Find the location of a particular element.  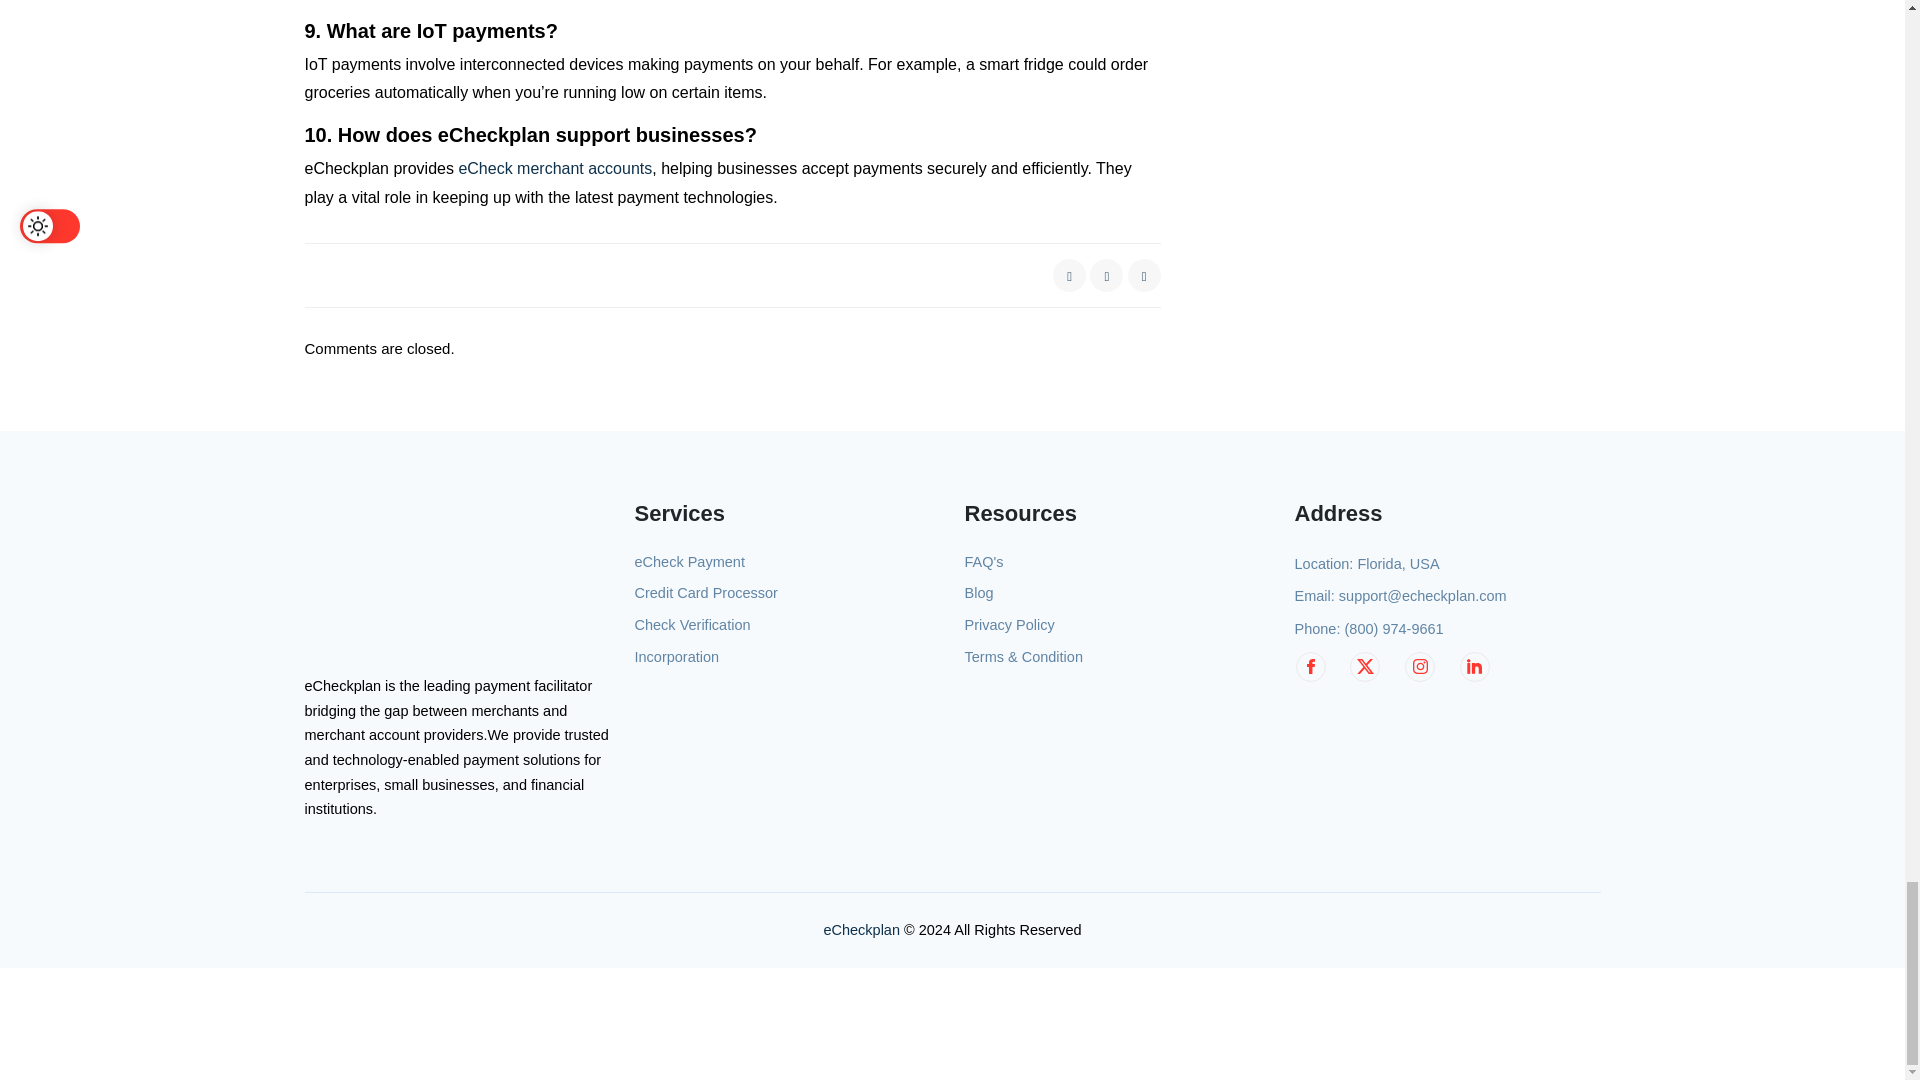

eCheck Payment is located at coordinates (688, 562).